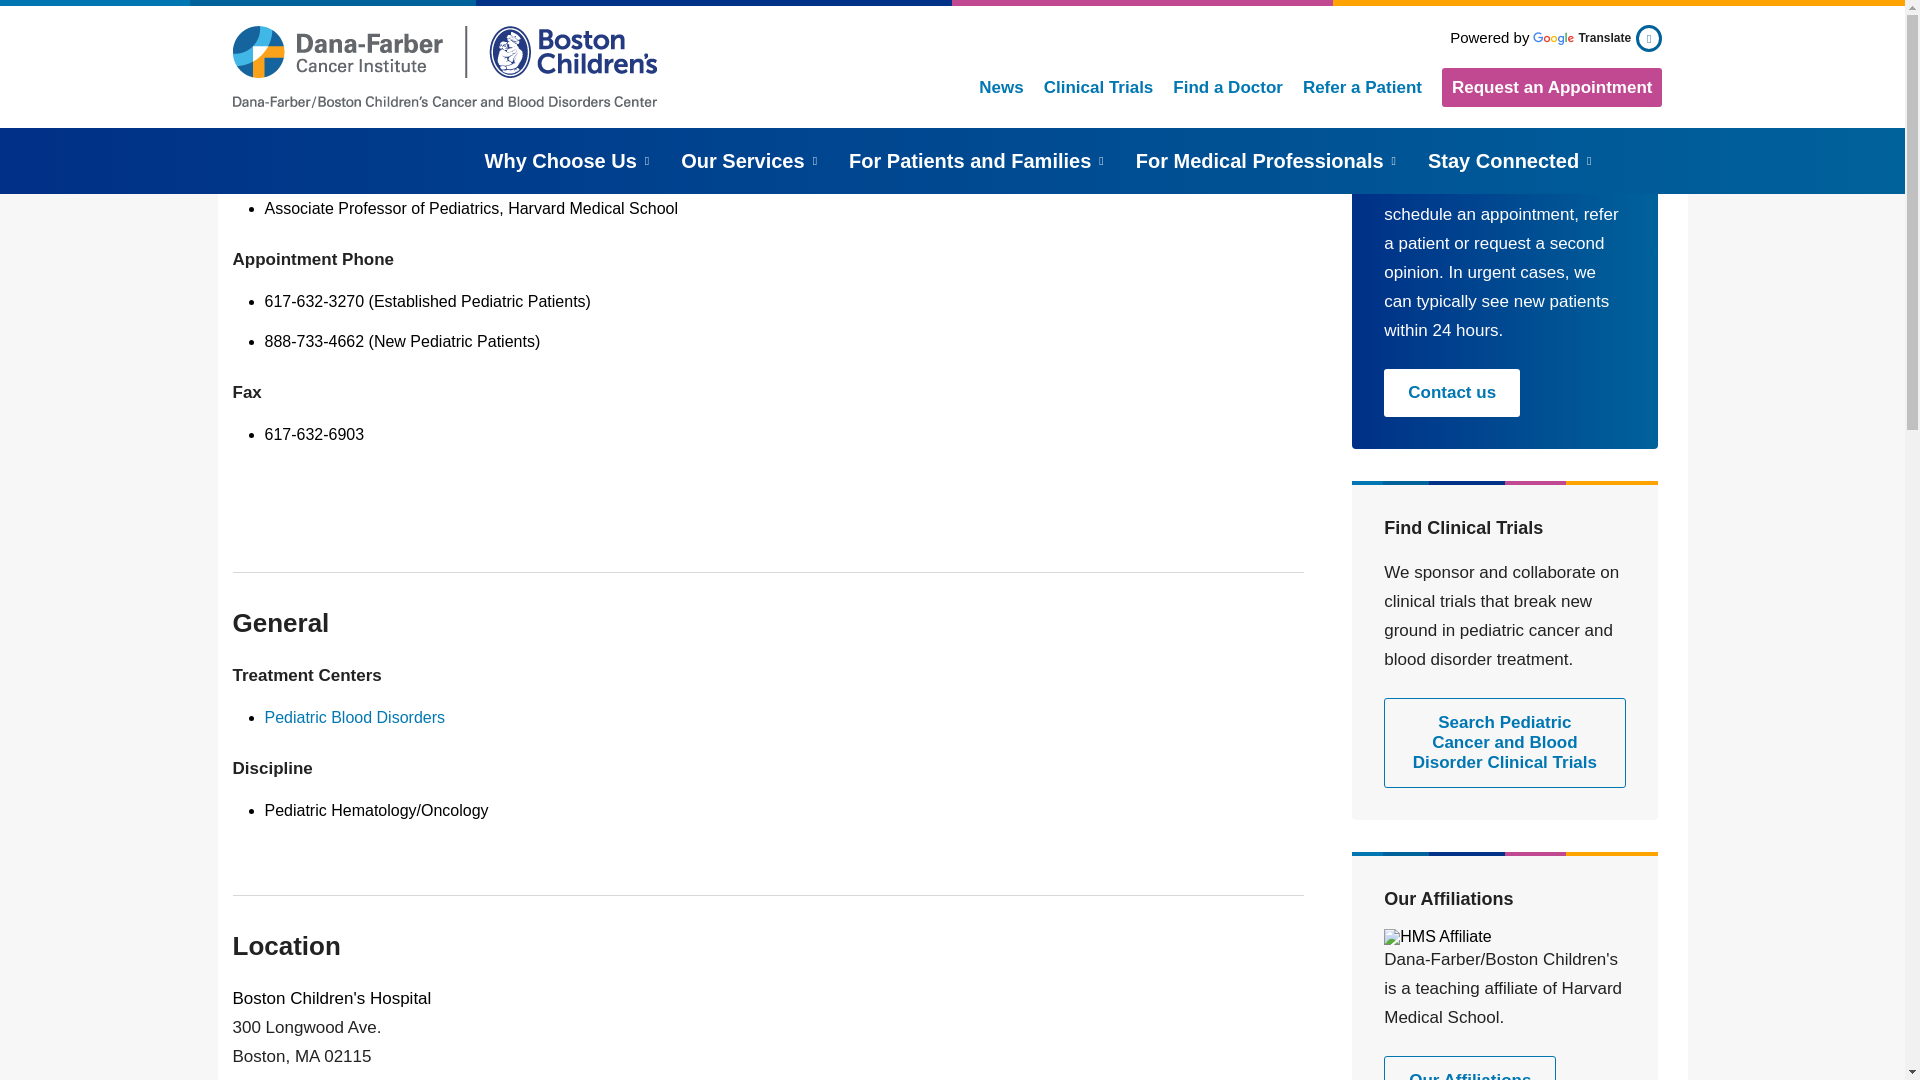 The height and width of the screenshot is (1080, 1920). What do you see at coordinates (1470, 1068) in the screenshot?
I see `Our Affiliations` at bounding box center [1470, 1068].